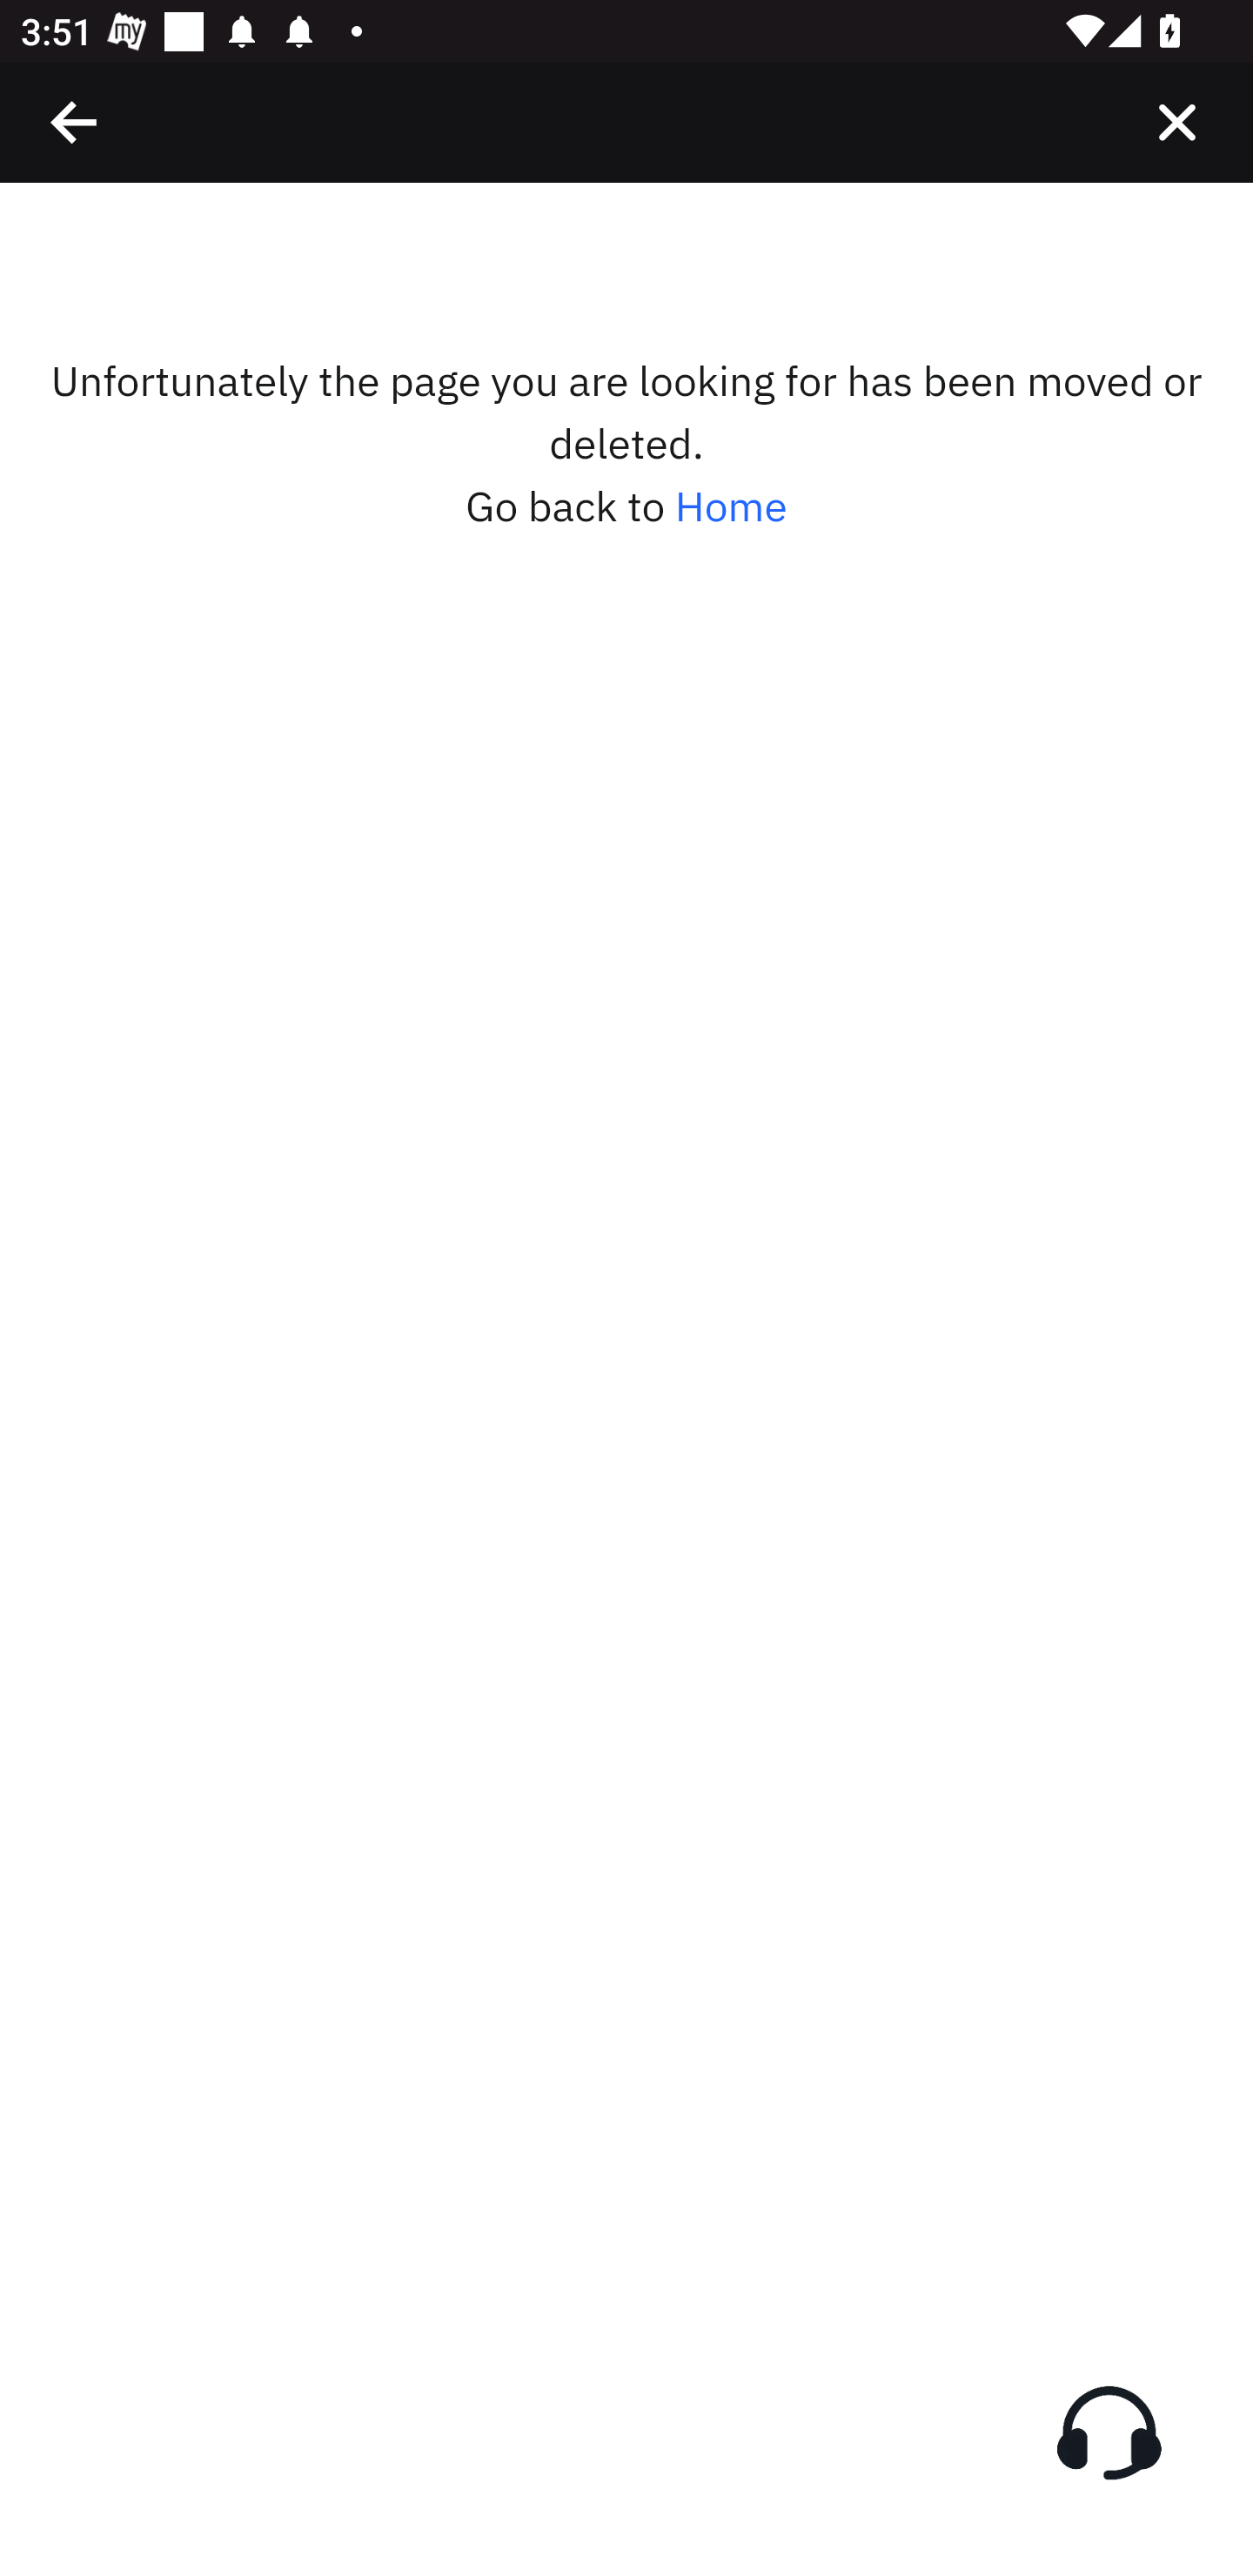  Describe the element at coordinates (731, 506) in the screenshot. I see `Home` at that location.